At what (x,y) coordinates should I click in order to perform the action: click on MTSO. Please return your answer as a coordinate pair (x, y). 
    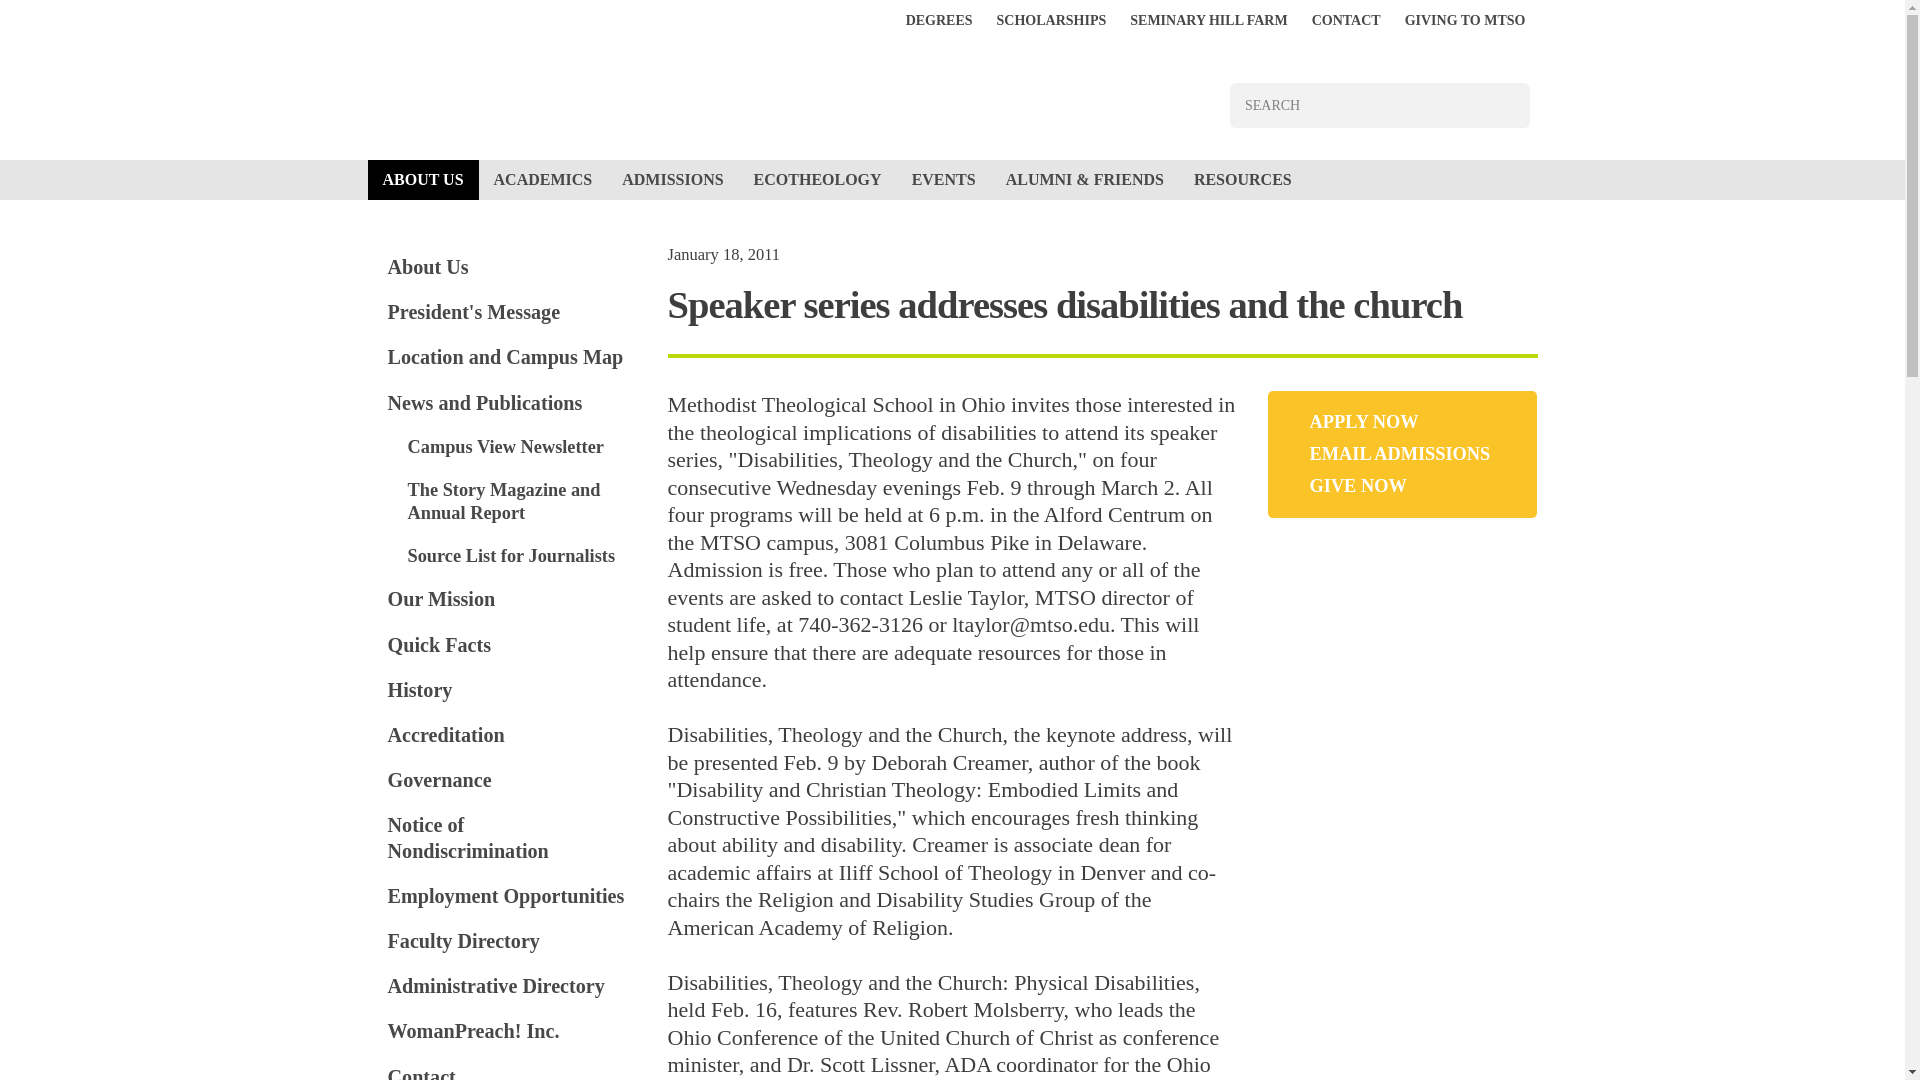
    Looking at the image, I should click on (668, 87).